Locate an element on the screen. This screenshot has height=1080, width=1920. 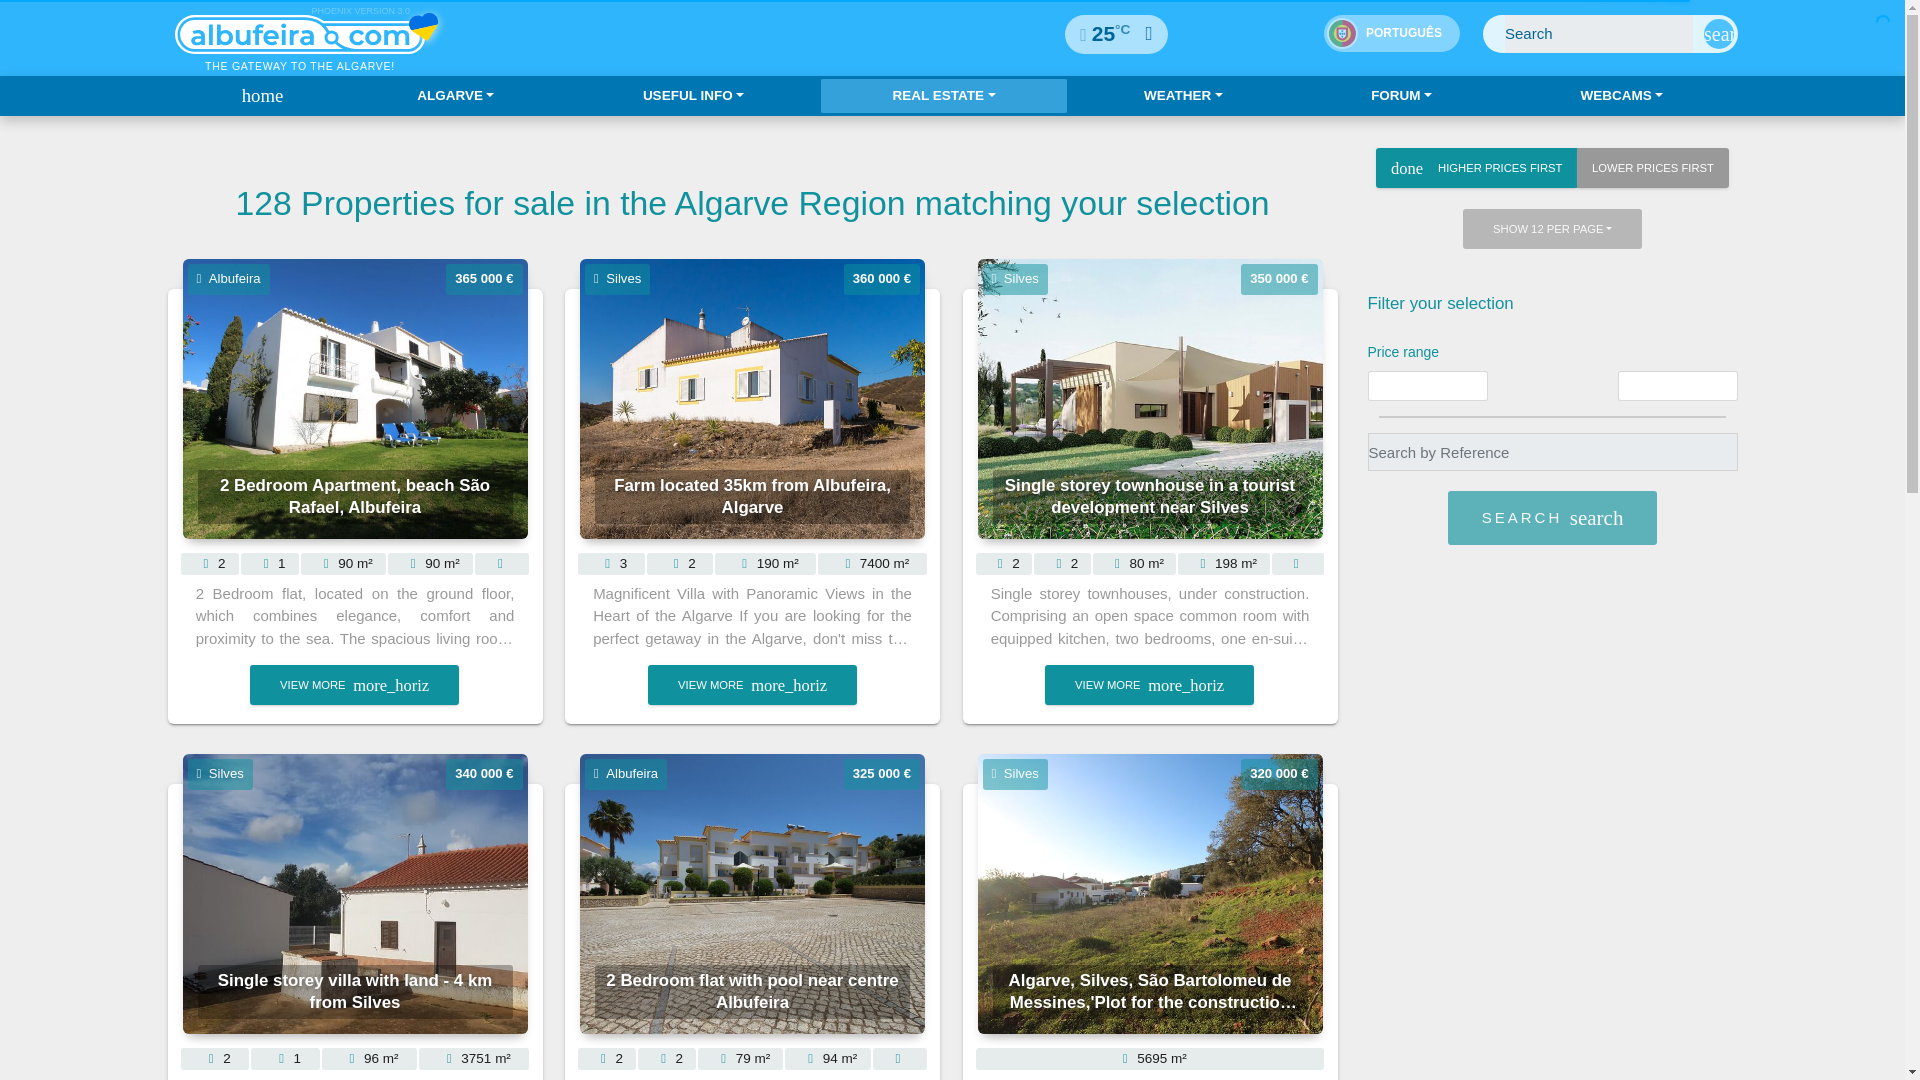
Bedroom is located at coordinates (209, 564).